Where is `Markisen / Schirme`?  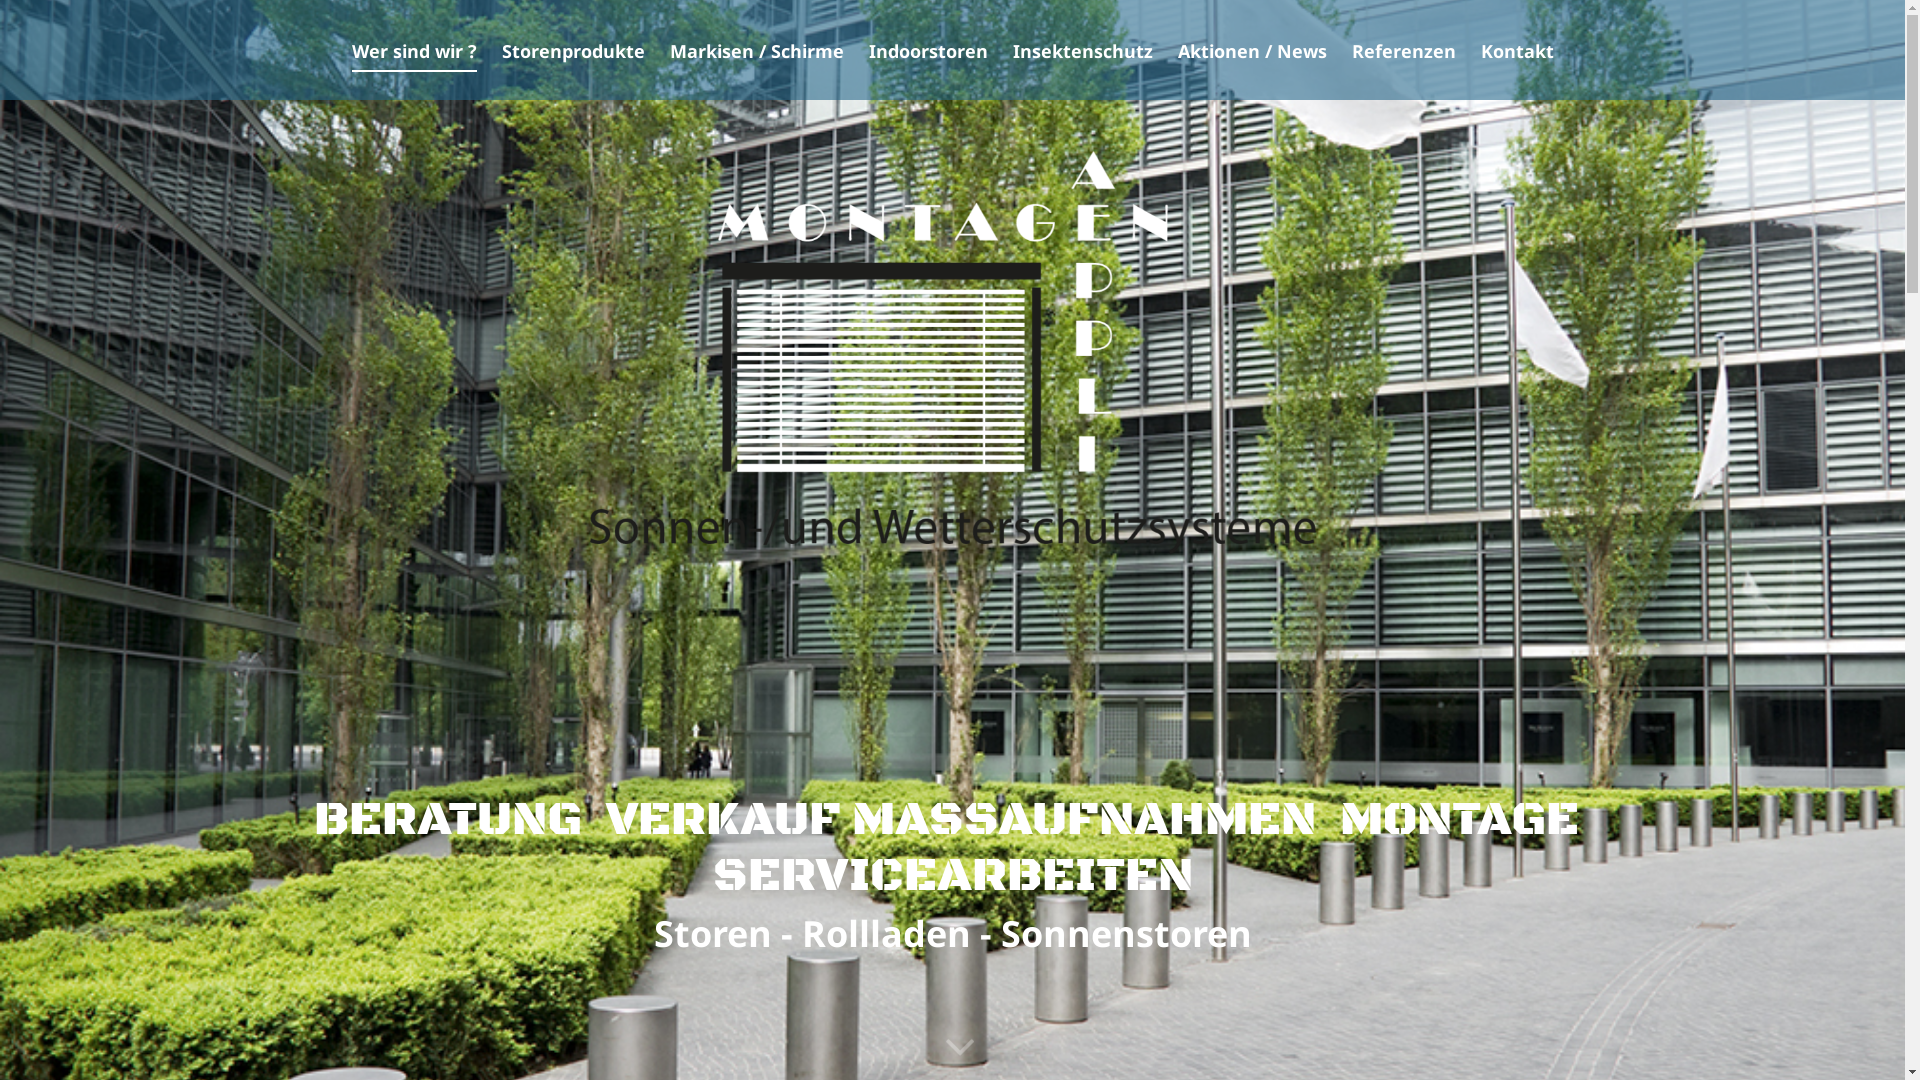 Markisen / Schirme is located at coordinates (757, 55).